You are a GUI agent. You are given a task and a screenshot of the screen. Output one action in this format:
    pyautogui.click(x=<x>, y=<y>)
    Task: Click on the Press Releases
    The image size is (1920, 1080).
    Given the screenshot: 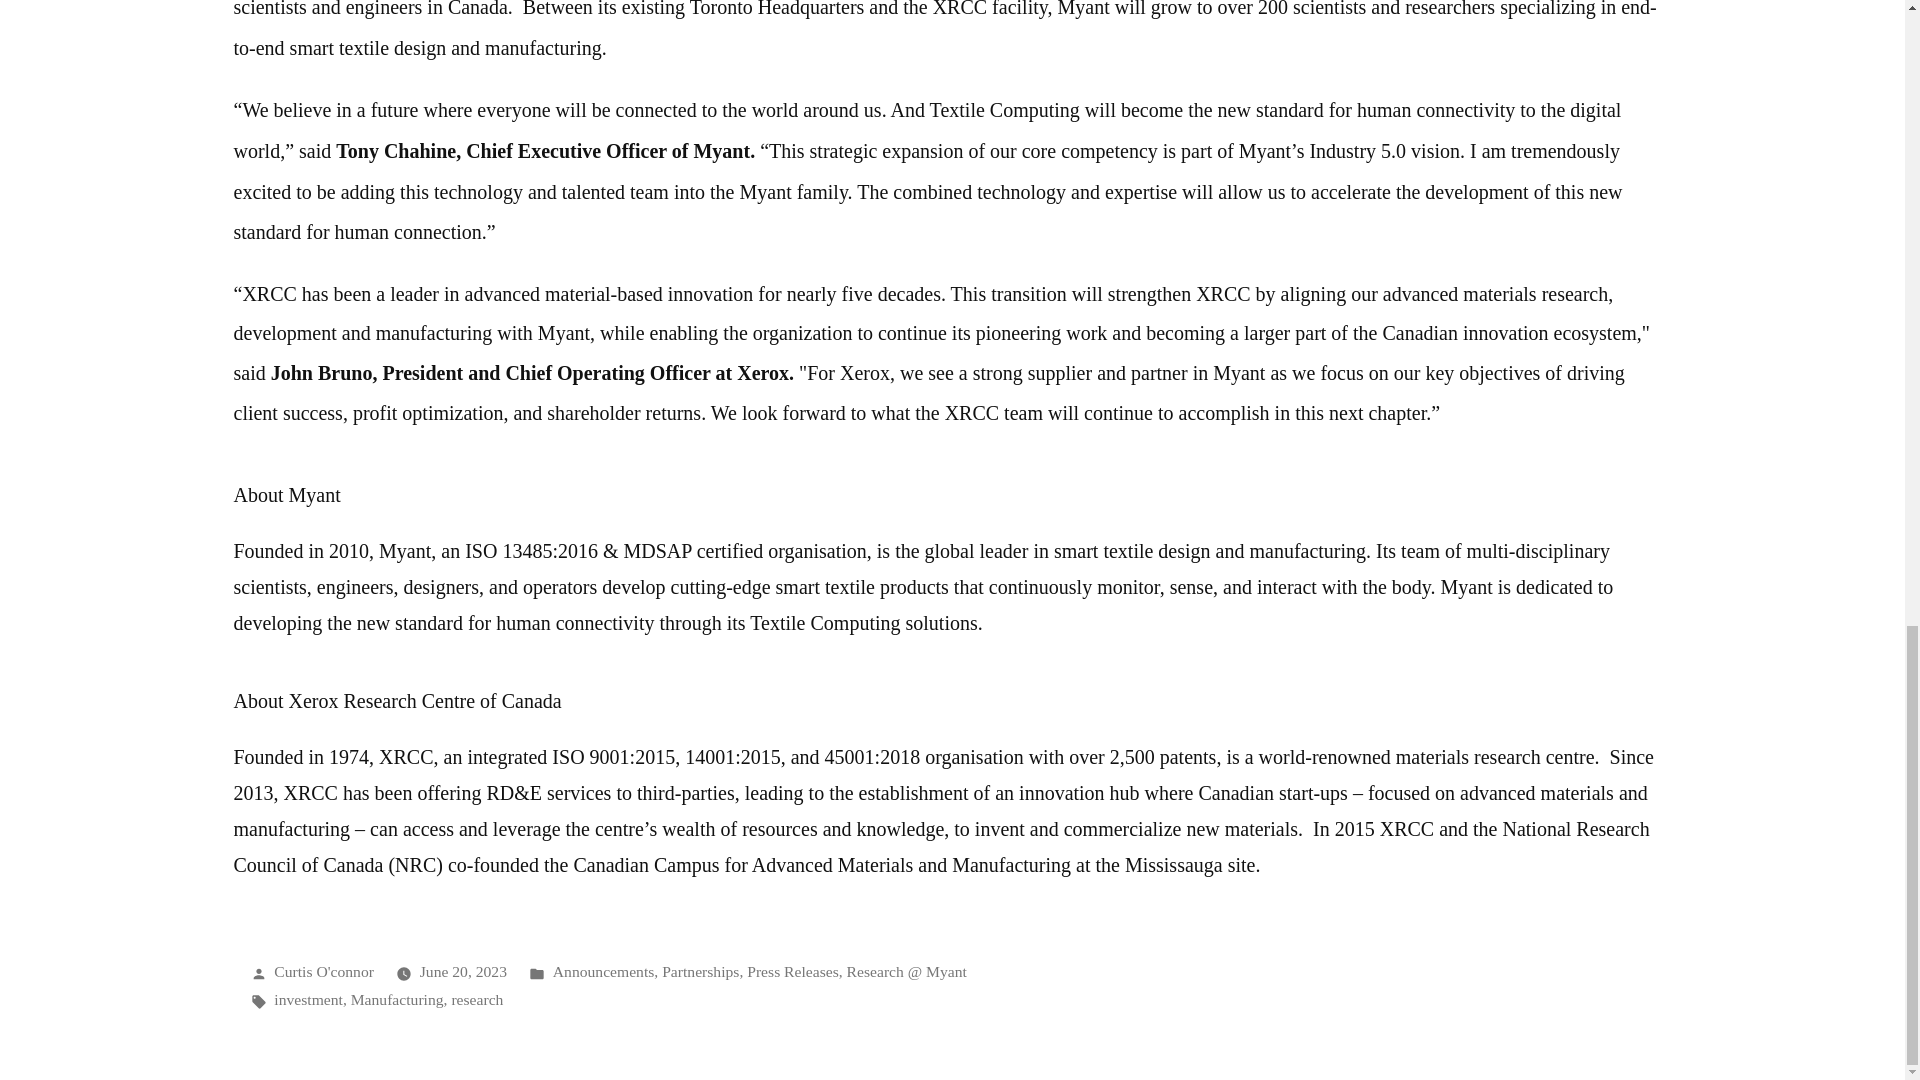 What is the action you would take?
    pyautogui.click(x=792, y=971)
    